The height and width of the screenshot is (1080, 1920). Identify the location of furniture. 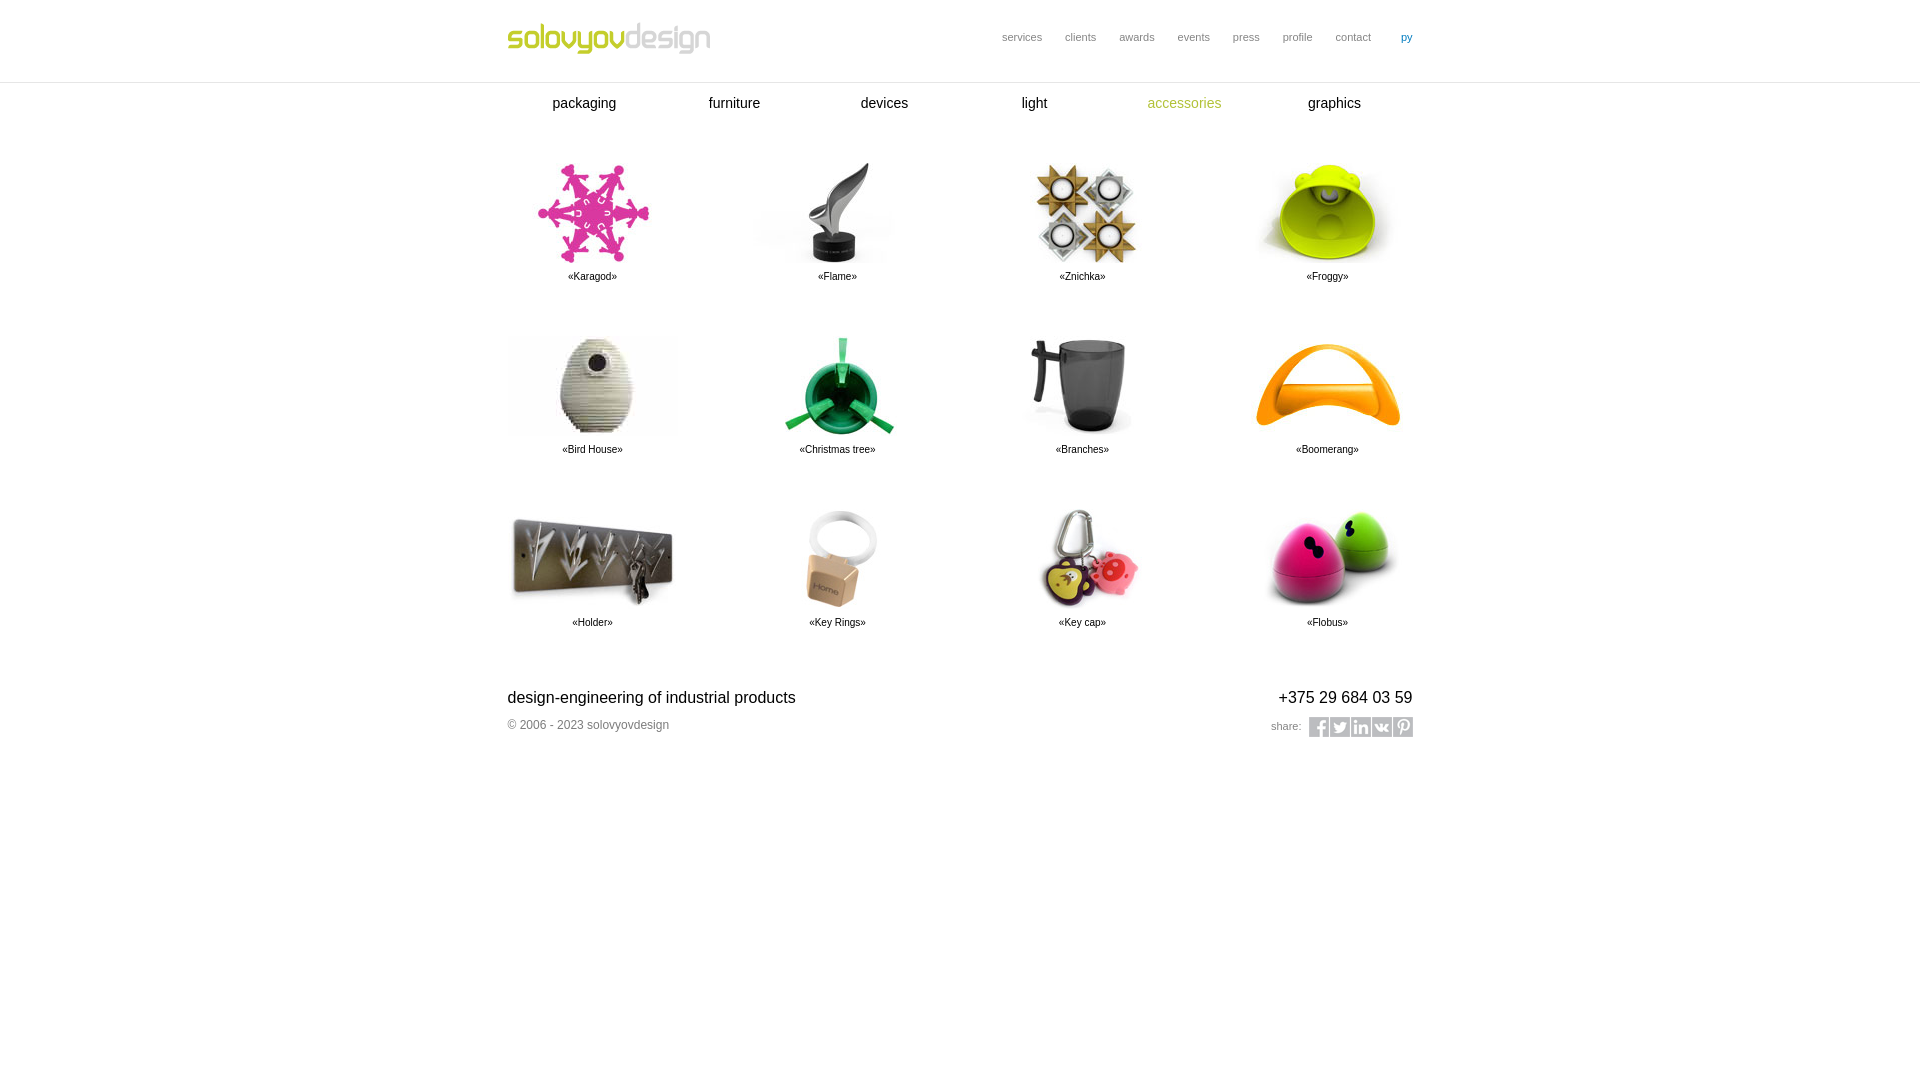
(734, 103).